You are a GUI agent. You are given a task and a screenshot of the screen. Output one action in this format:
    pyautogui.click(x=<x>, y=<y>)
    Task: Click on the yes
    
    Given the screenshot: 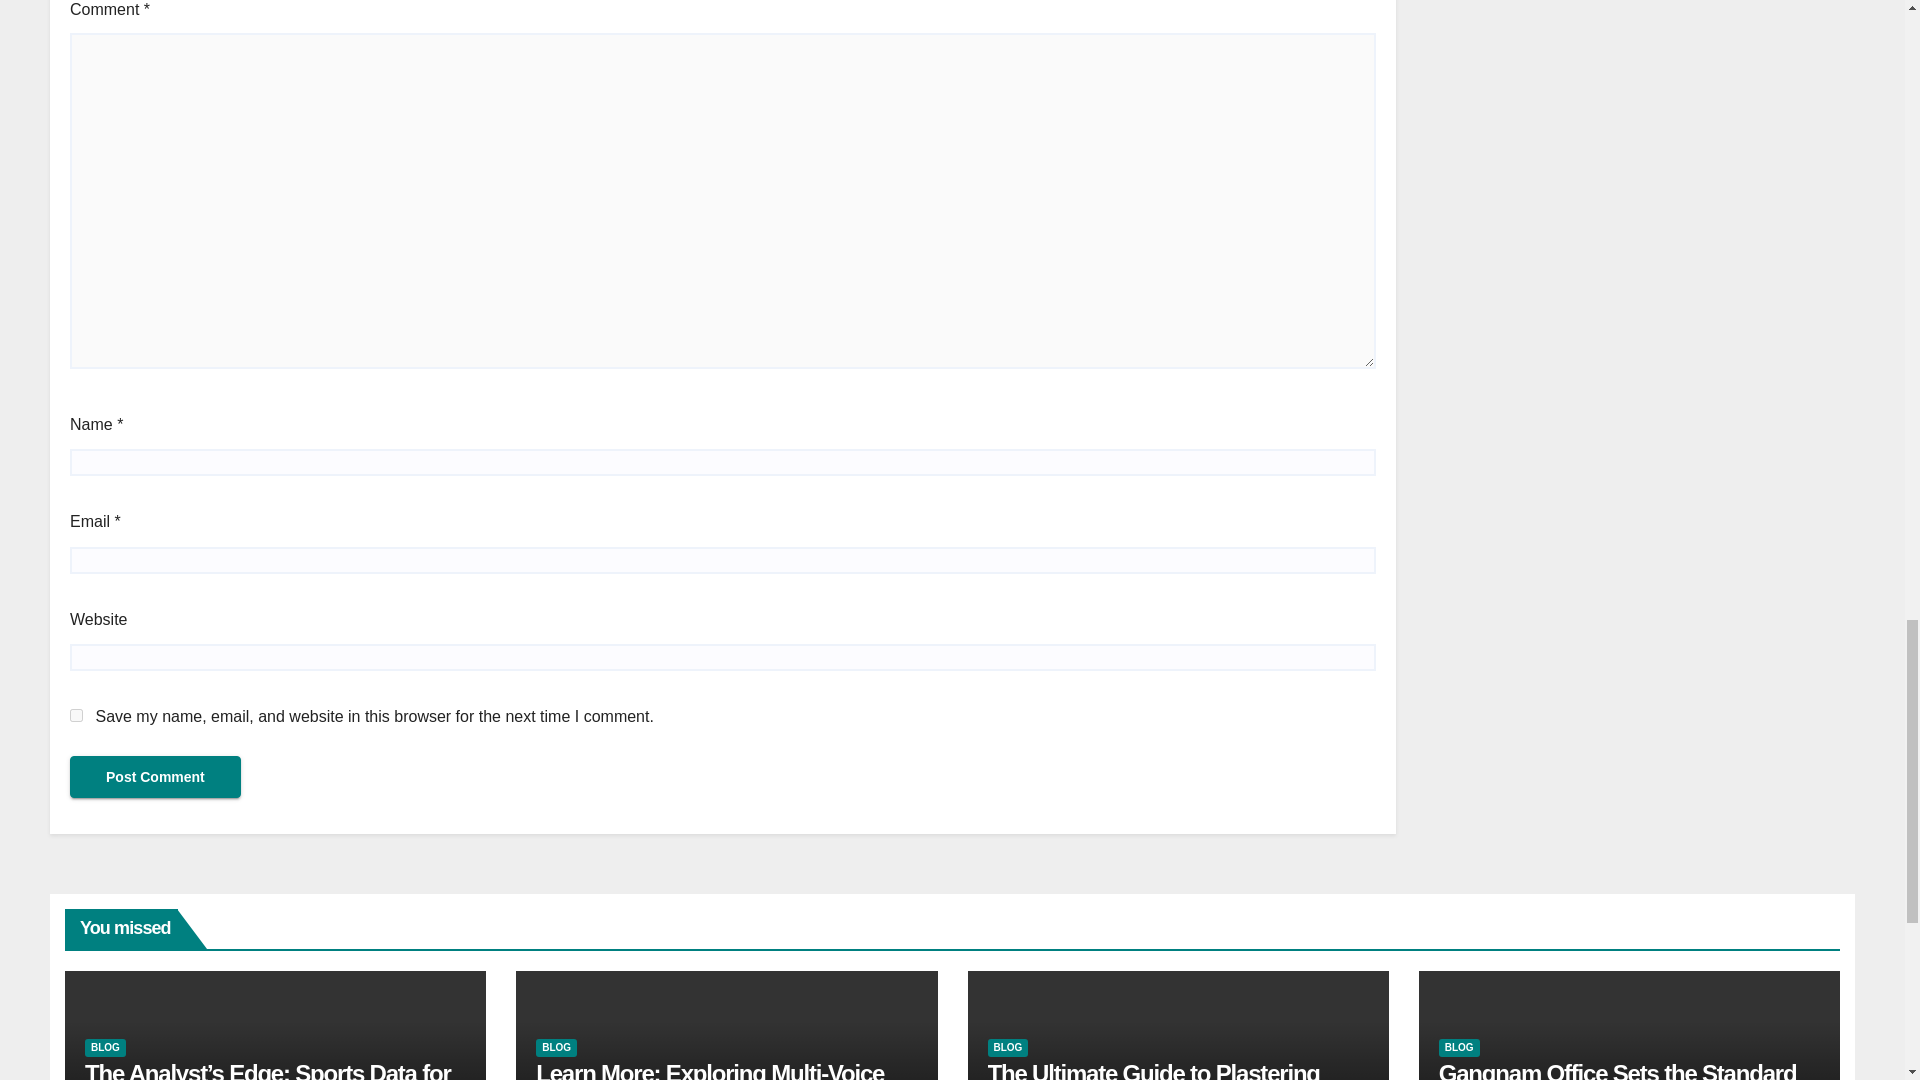 What is the action you would take?
    pyautogui.click(x=76, y=715)
    